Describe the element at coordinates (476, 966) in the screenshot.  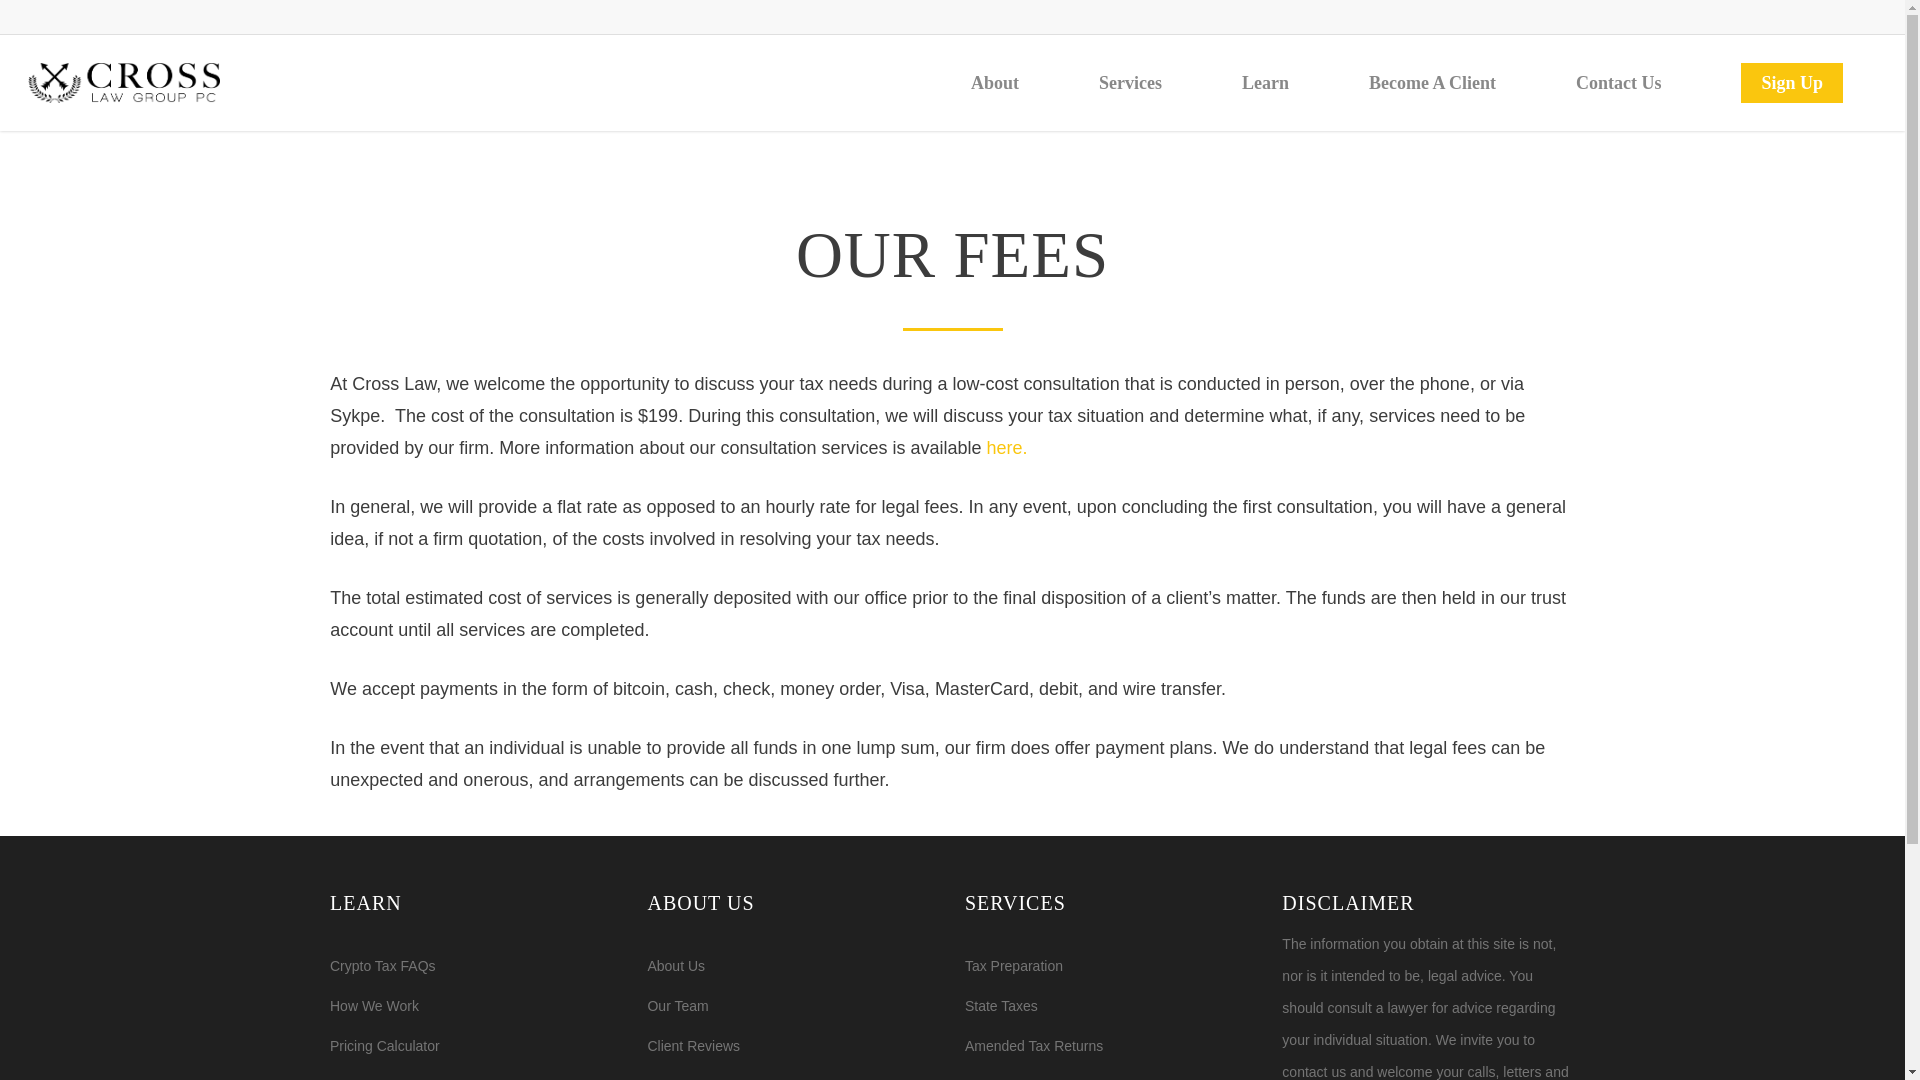
I see `Crypto Tax FAQs` at that location.